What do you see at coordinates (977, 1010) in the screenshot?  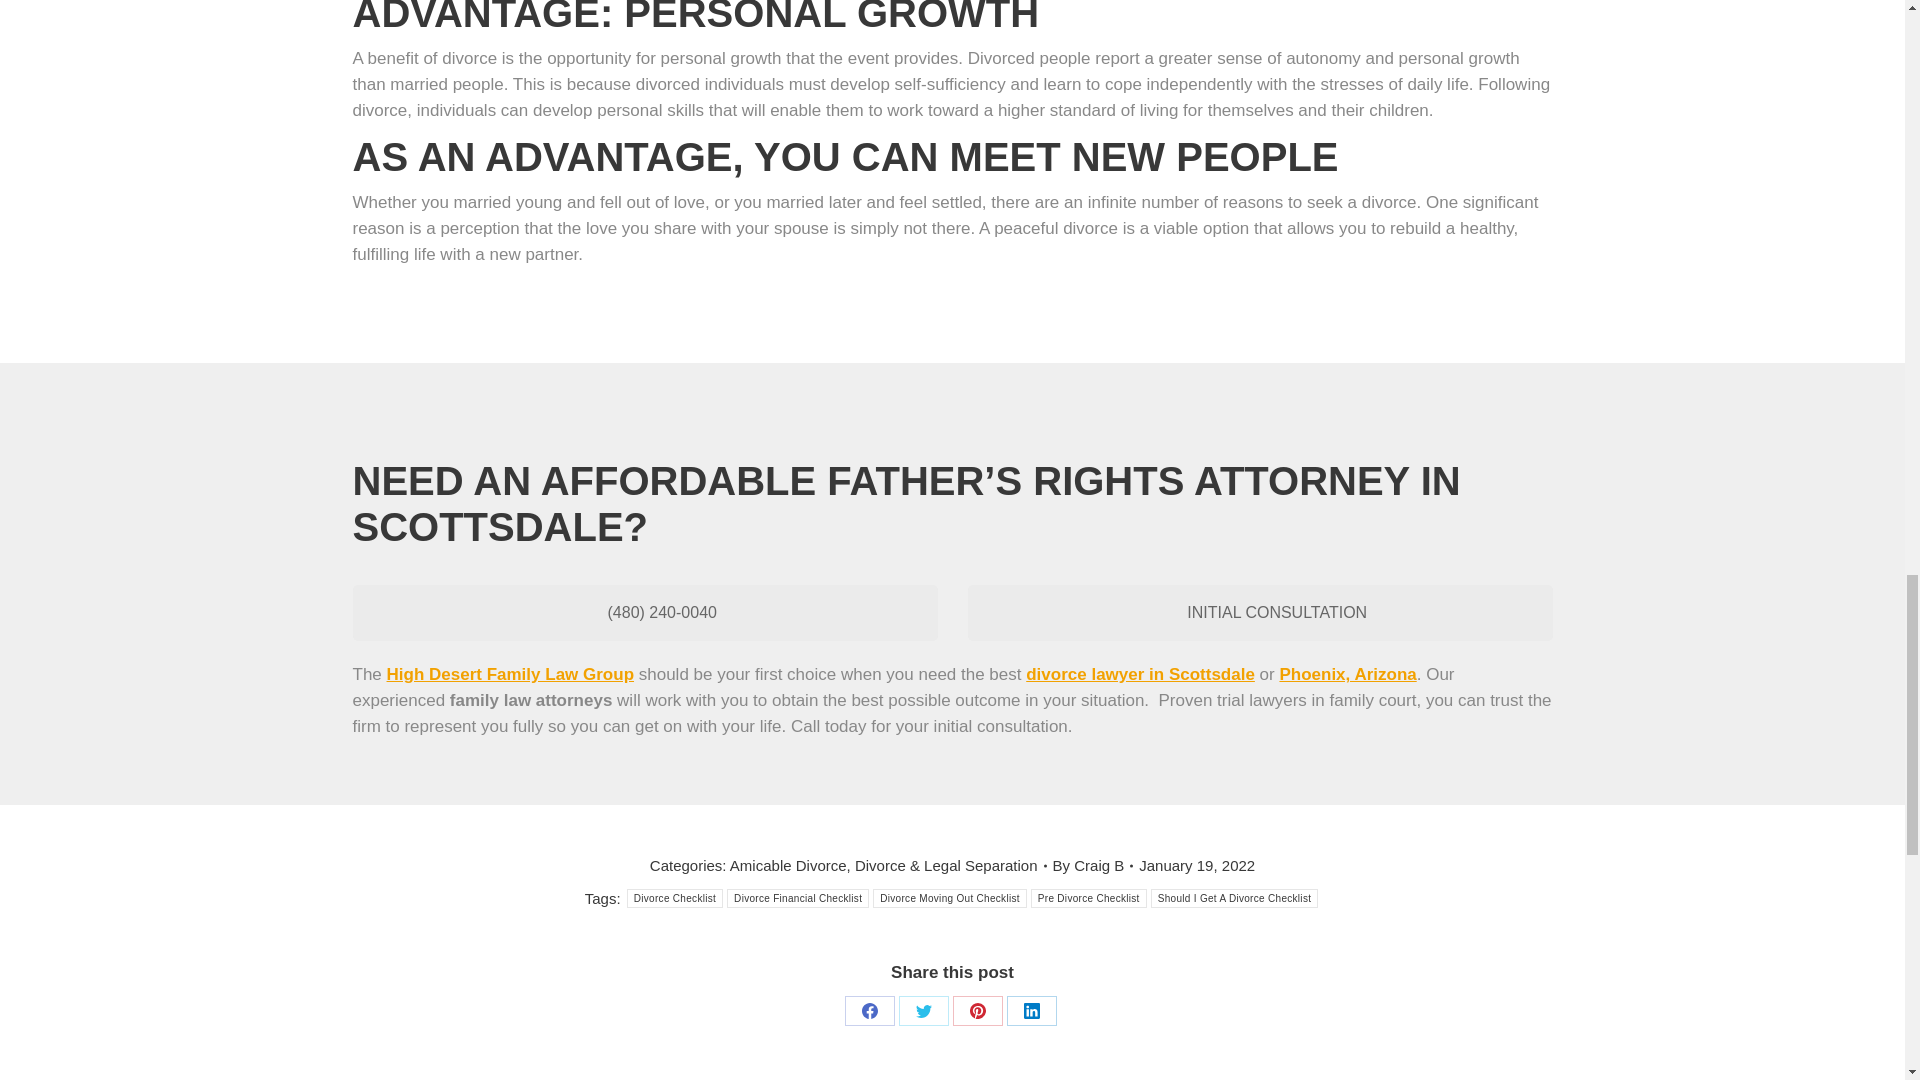 I see `Pinterest` at bounding box center [977, 1010].